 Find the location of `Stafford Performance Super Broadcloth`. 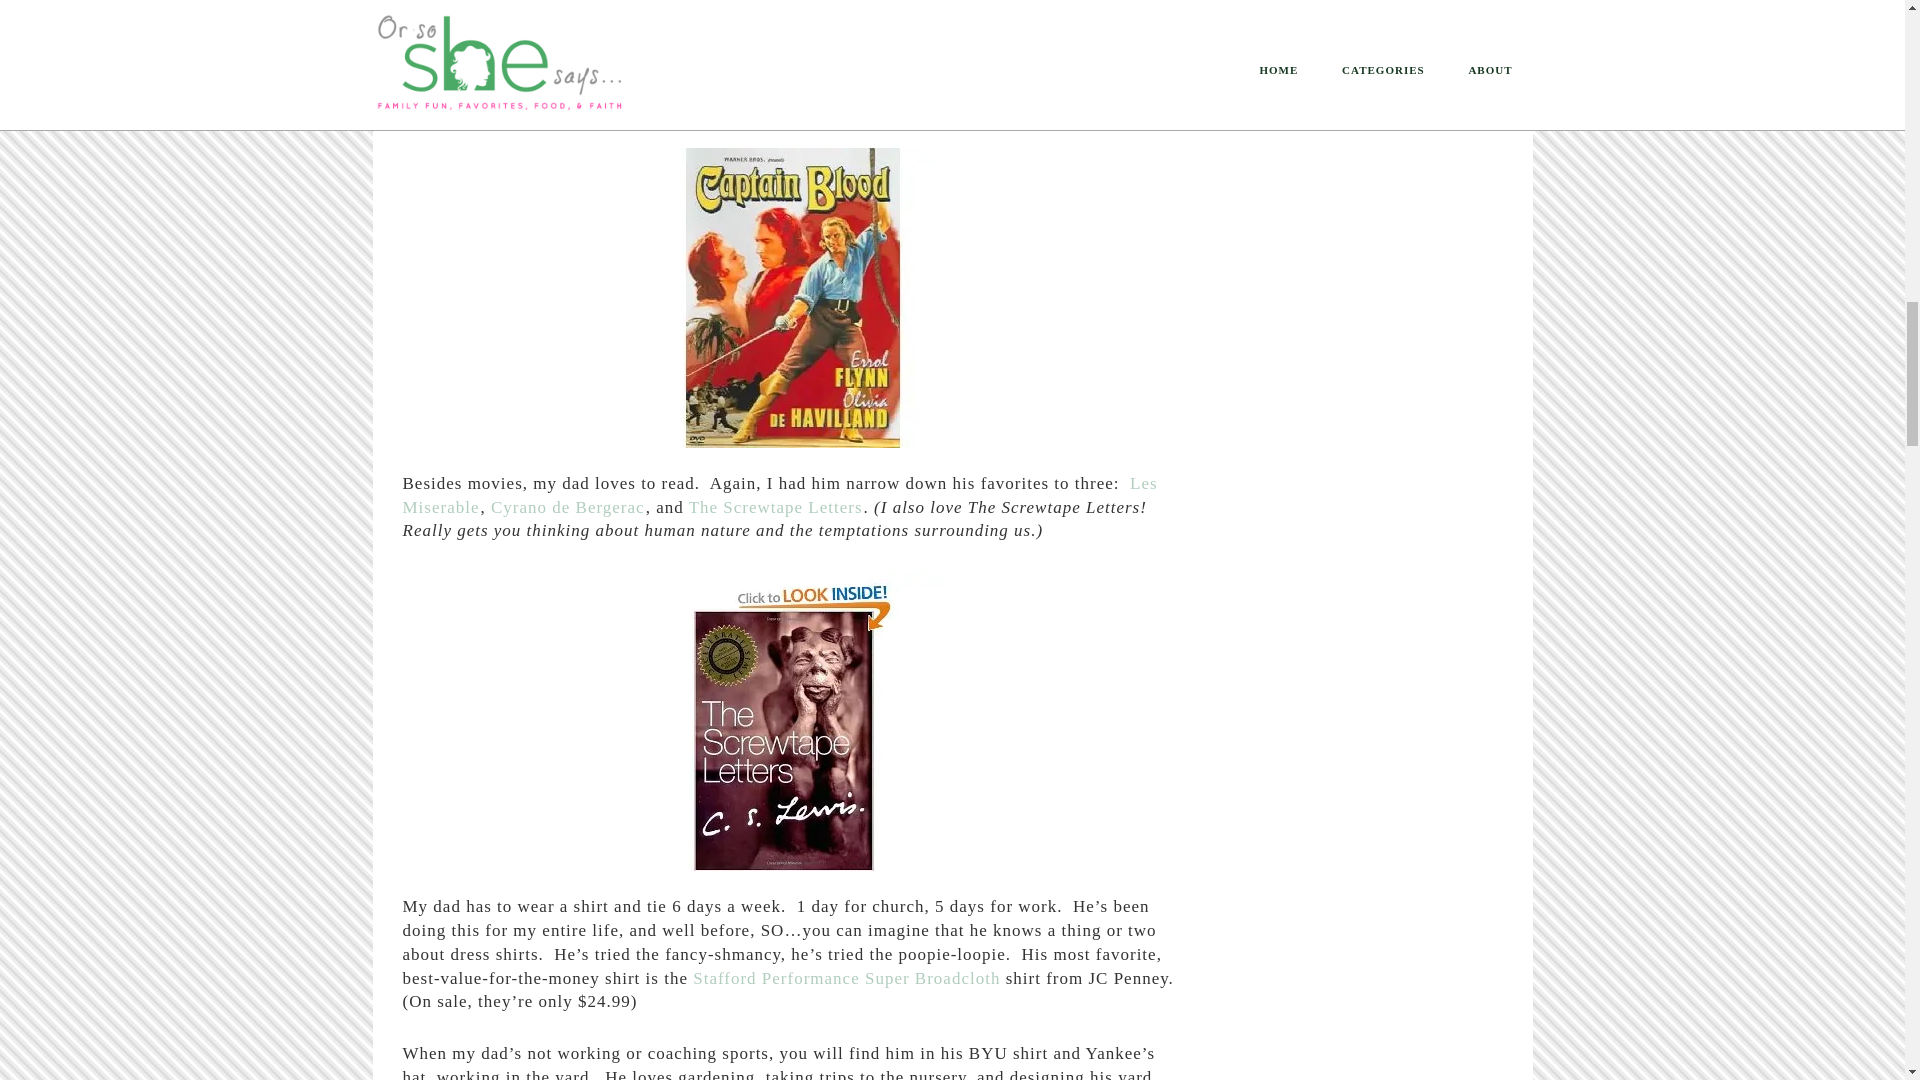

Stafford Performance Super Broadcloth is located at coordinates (846, 978).